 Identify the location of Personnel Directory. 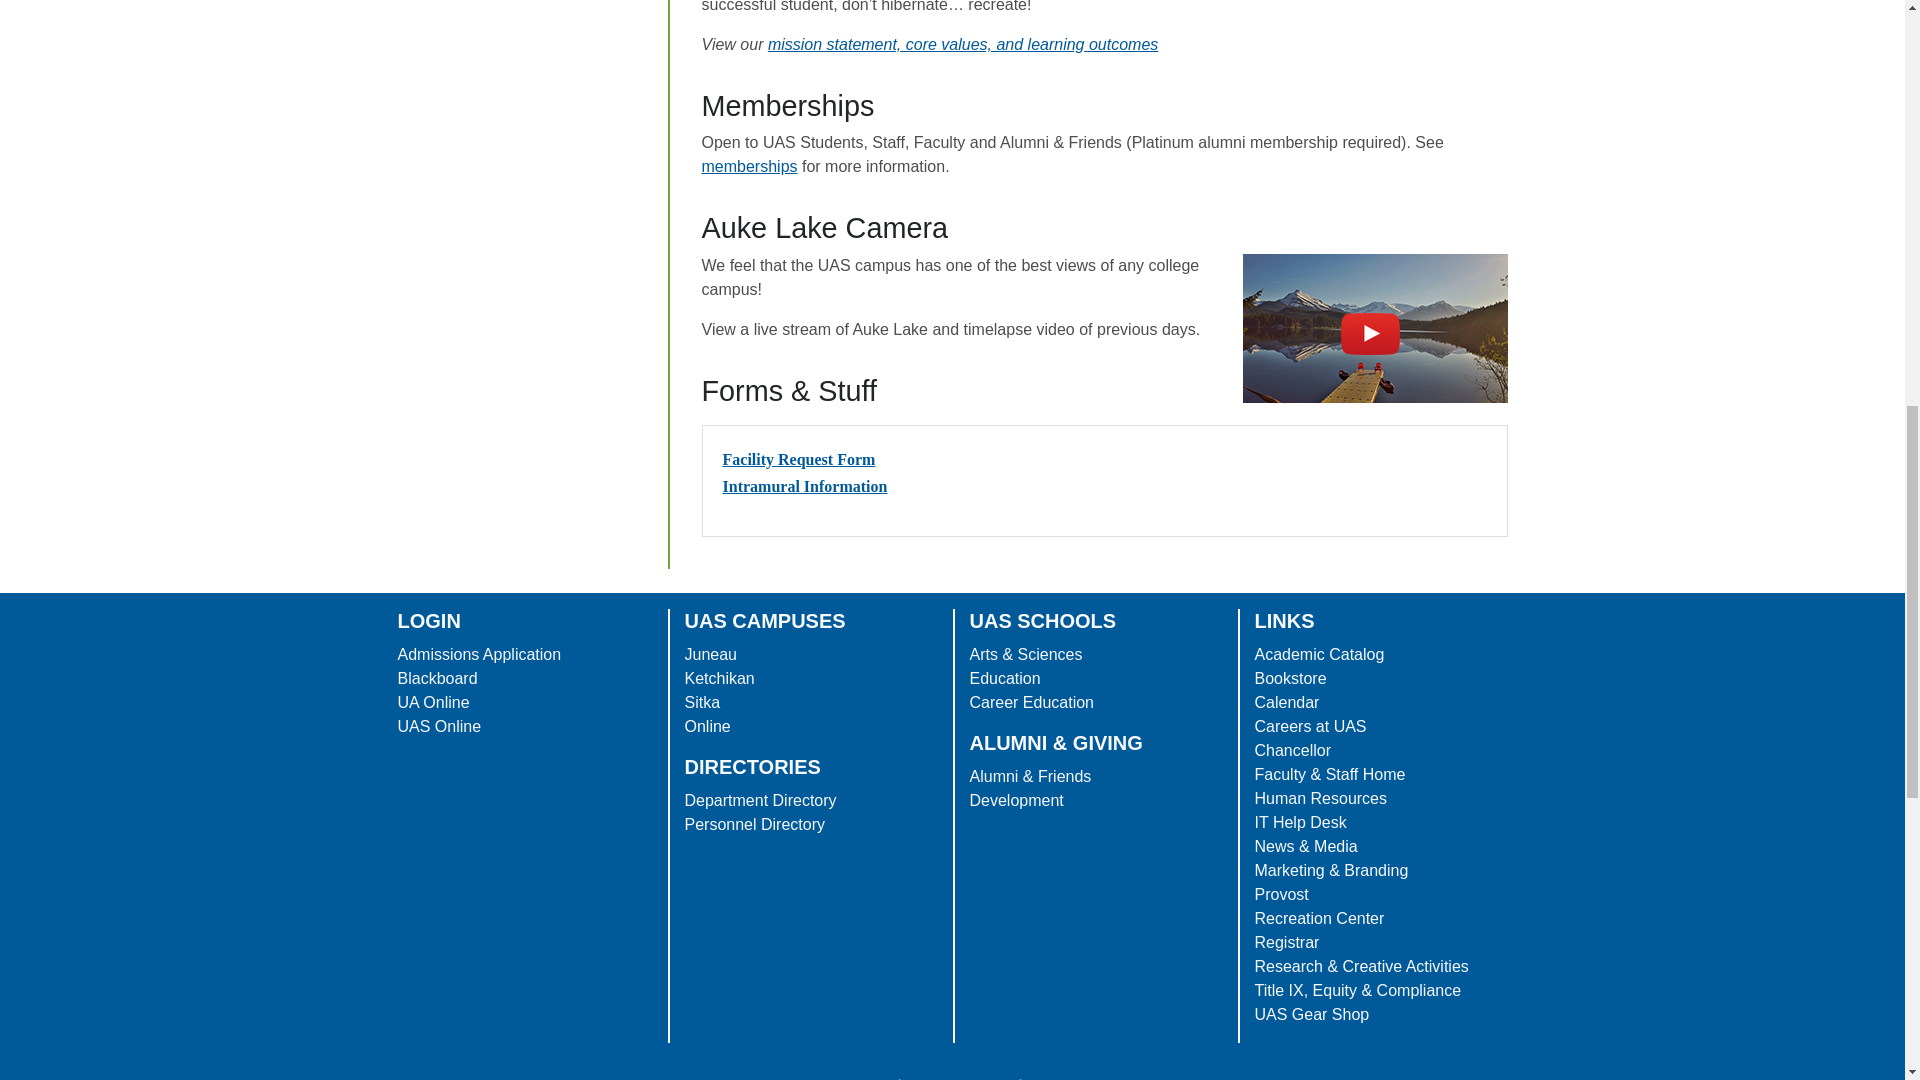
(754, 824).